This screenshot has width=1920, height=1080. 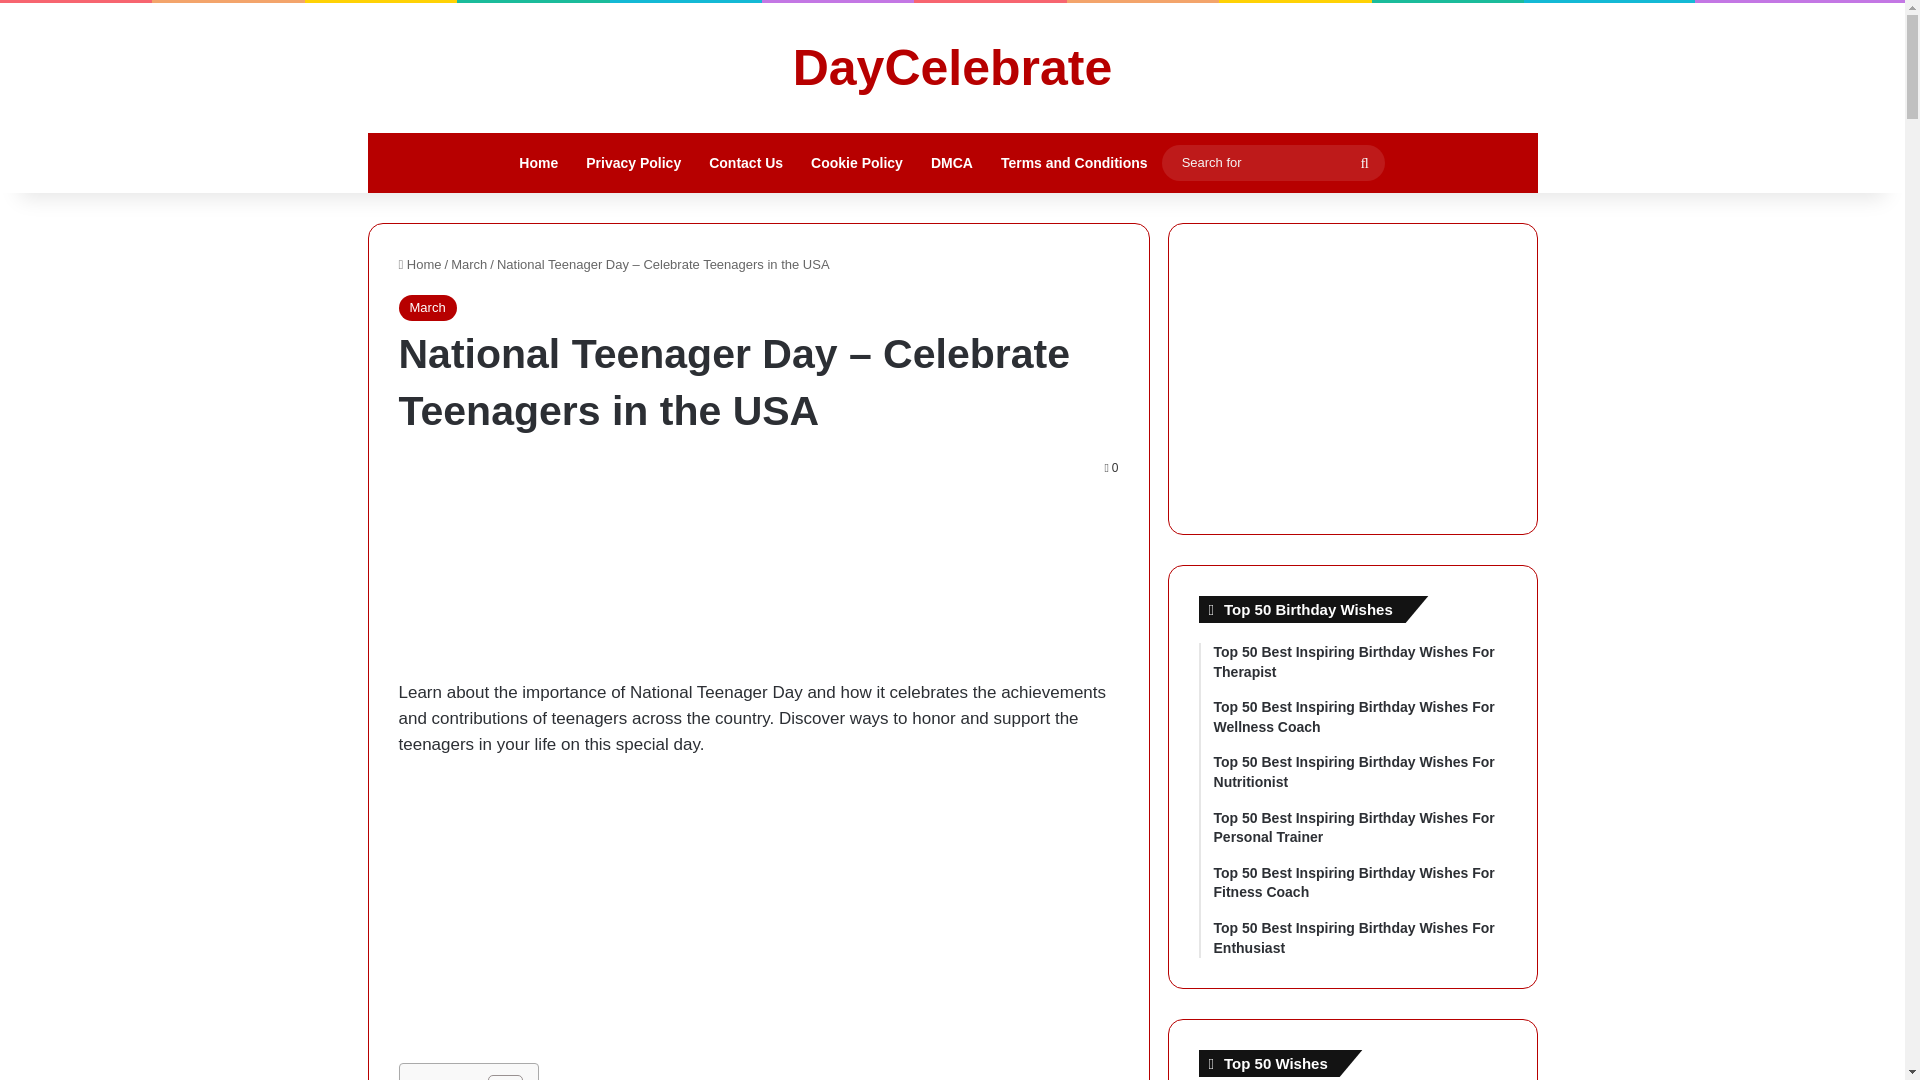 What do you see at coordinates (426, 307) in the screenshot?
I see `March` at bounding box center [426, 307].